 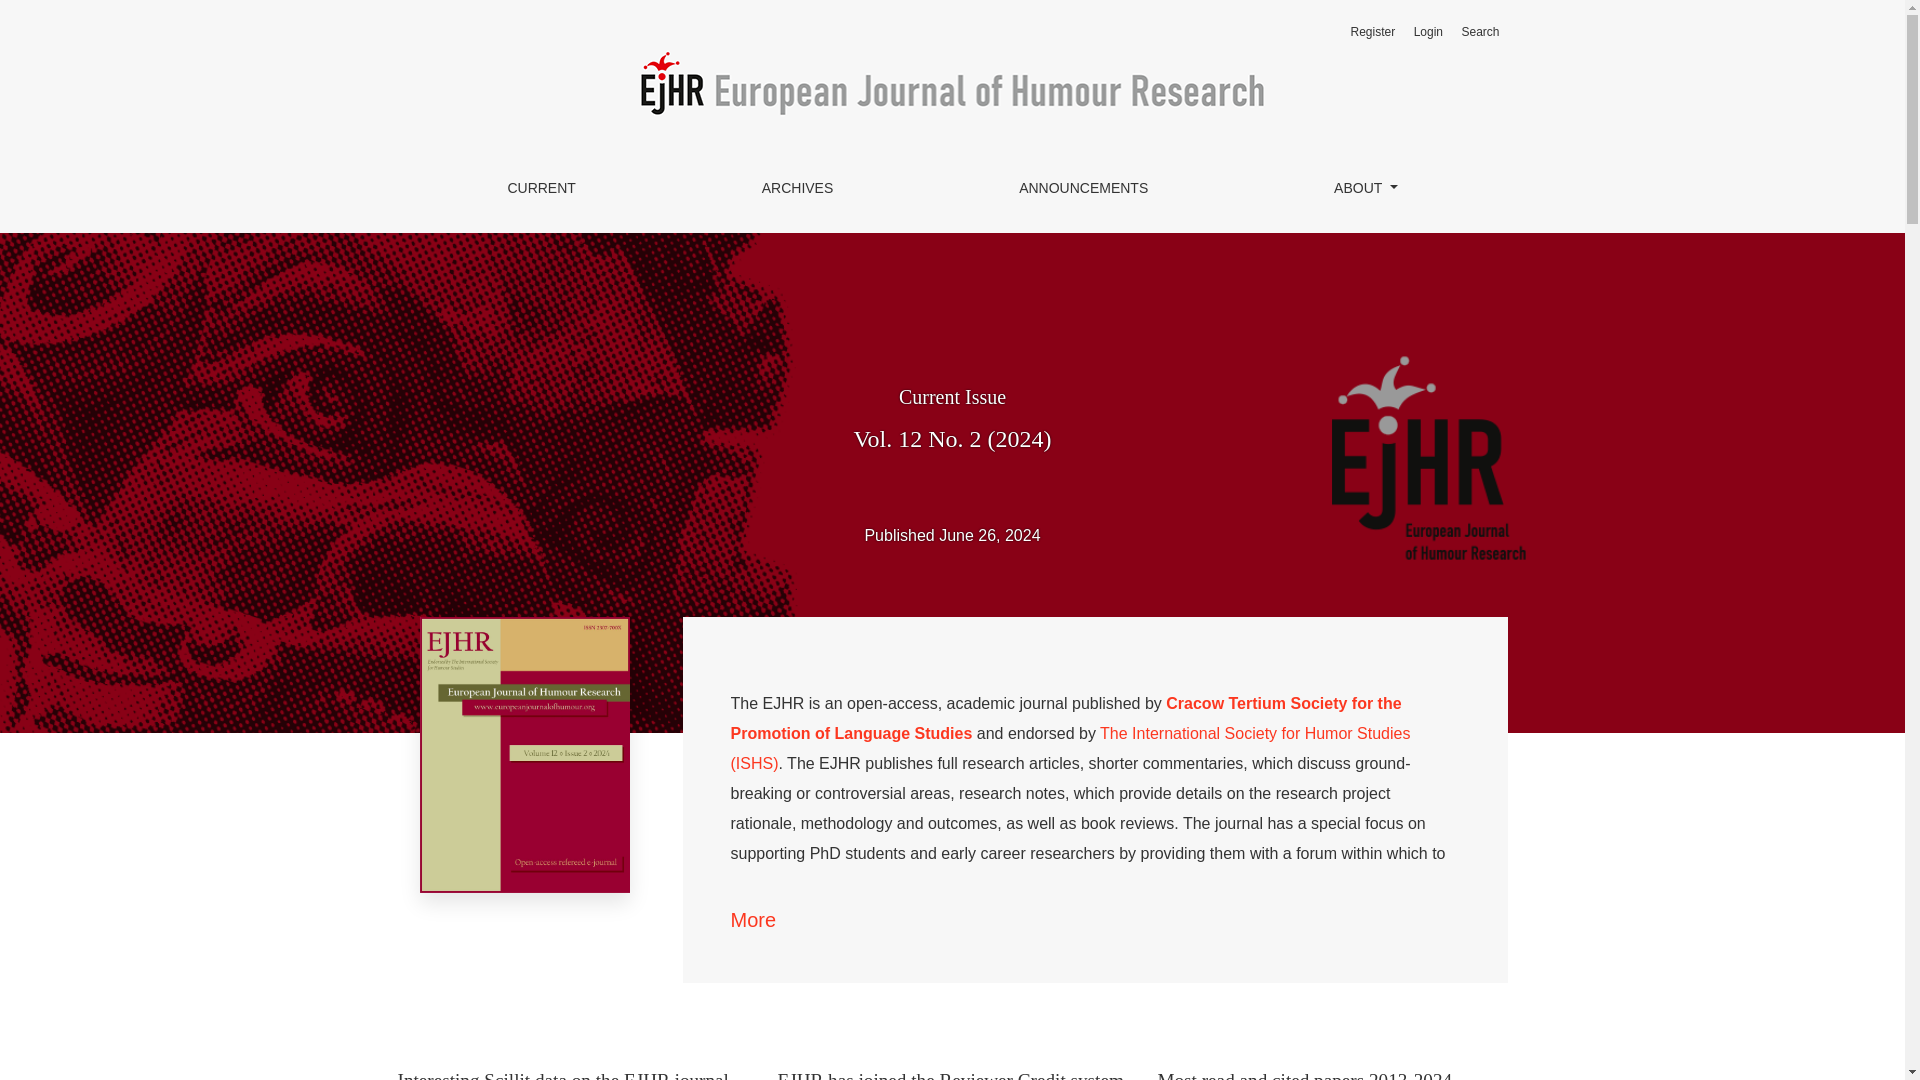 What do you see at coordinates (1374, 32) in the screenshot?
I see `Register` at bounding box center [1374, 32].